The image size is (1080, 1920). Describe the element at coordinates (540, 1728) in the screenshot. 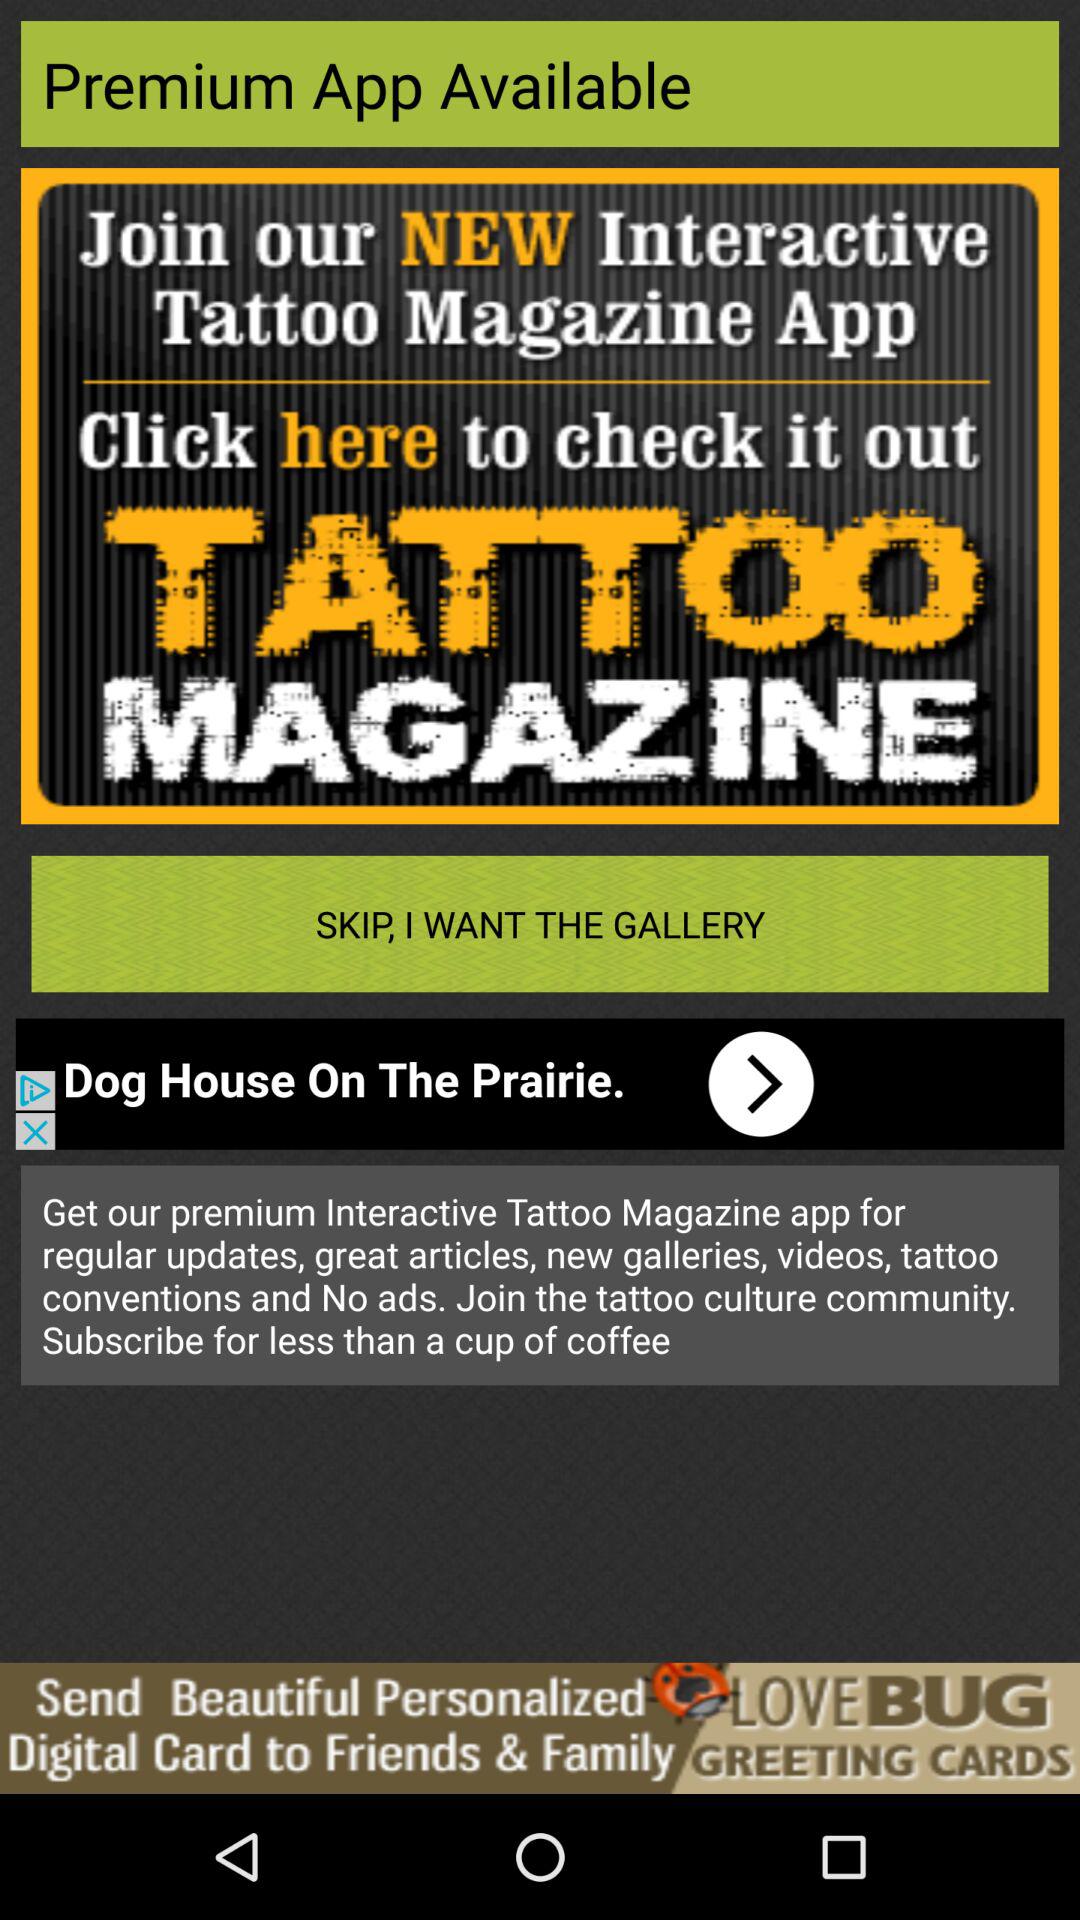

I see `click on the advertisement` at that location.